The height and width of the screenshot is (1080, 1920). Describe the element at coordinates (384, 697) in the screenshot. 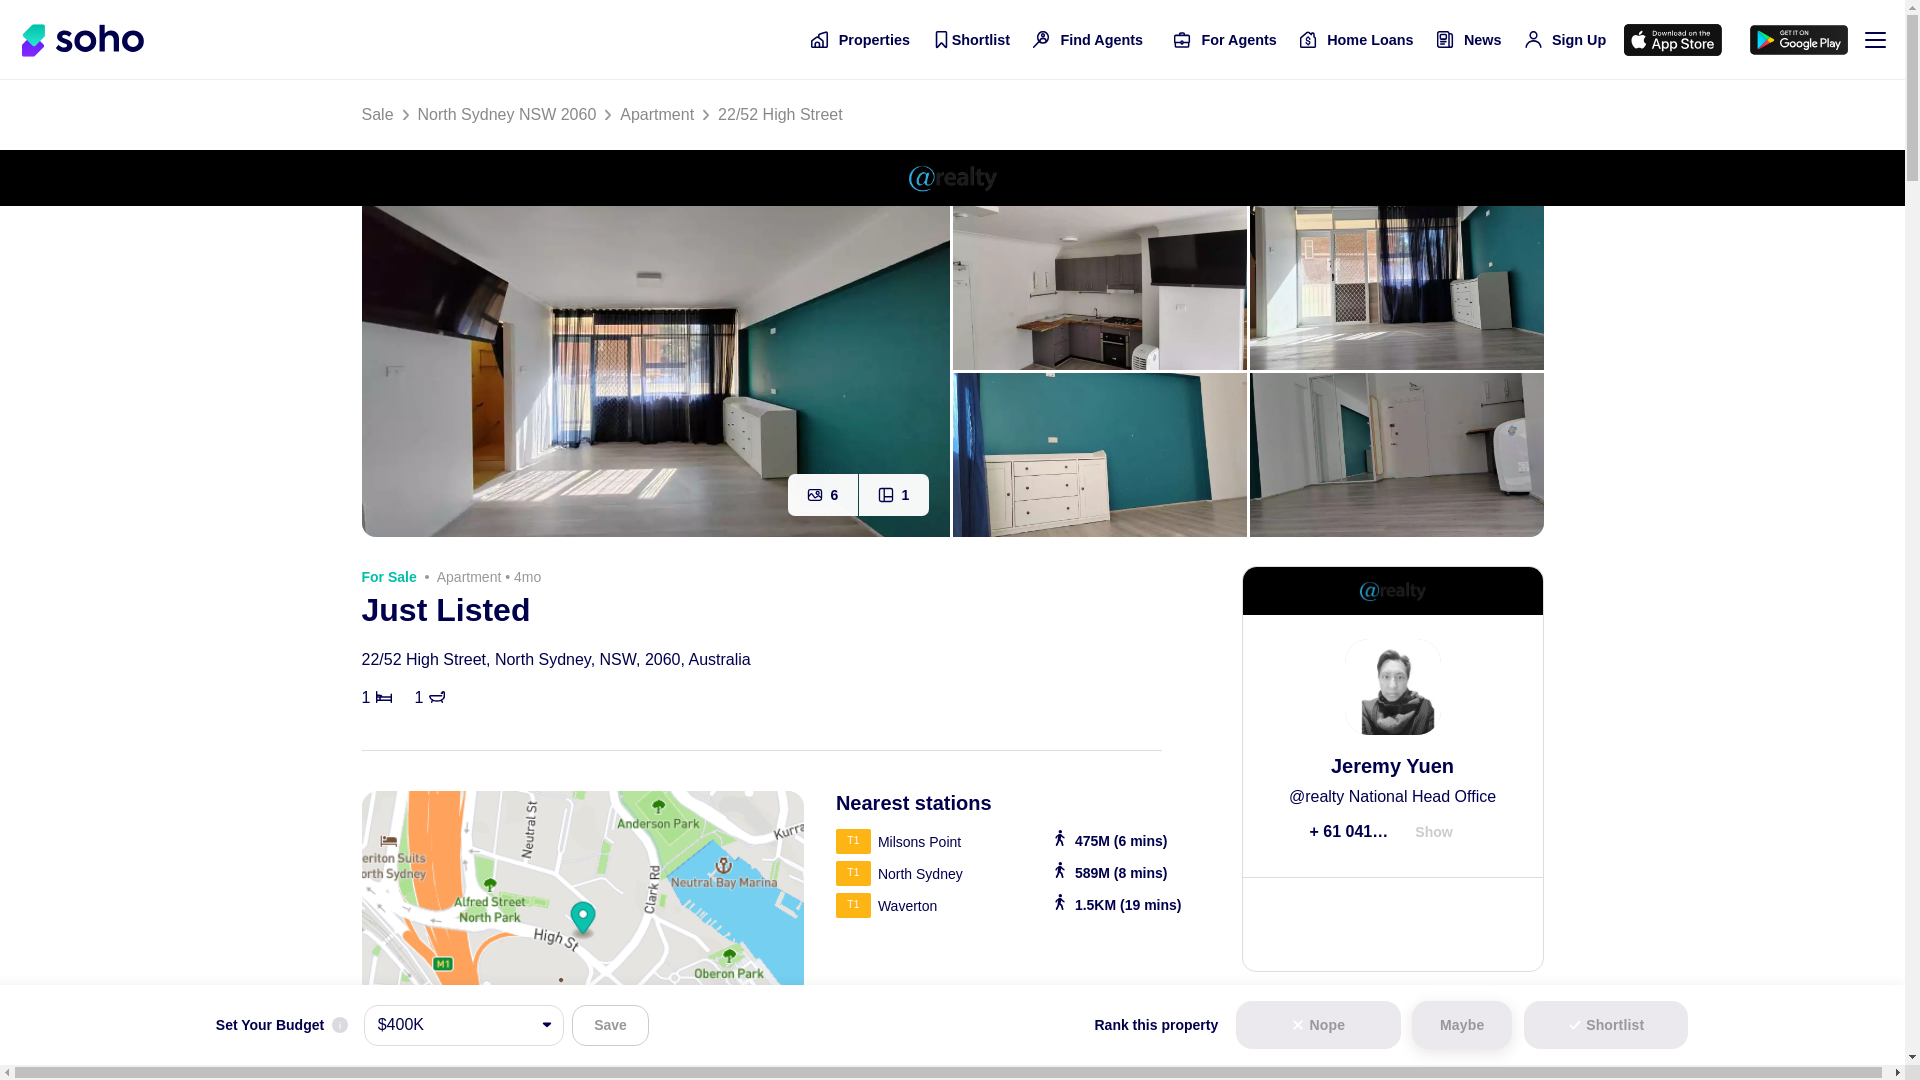

I see `Bedrooms` at that location.